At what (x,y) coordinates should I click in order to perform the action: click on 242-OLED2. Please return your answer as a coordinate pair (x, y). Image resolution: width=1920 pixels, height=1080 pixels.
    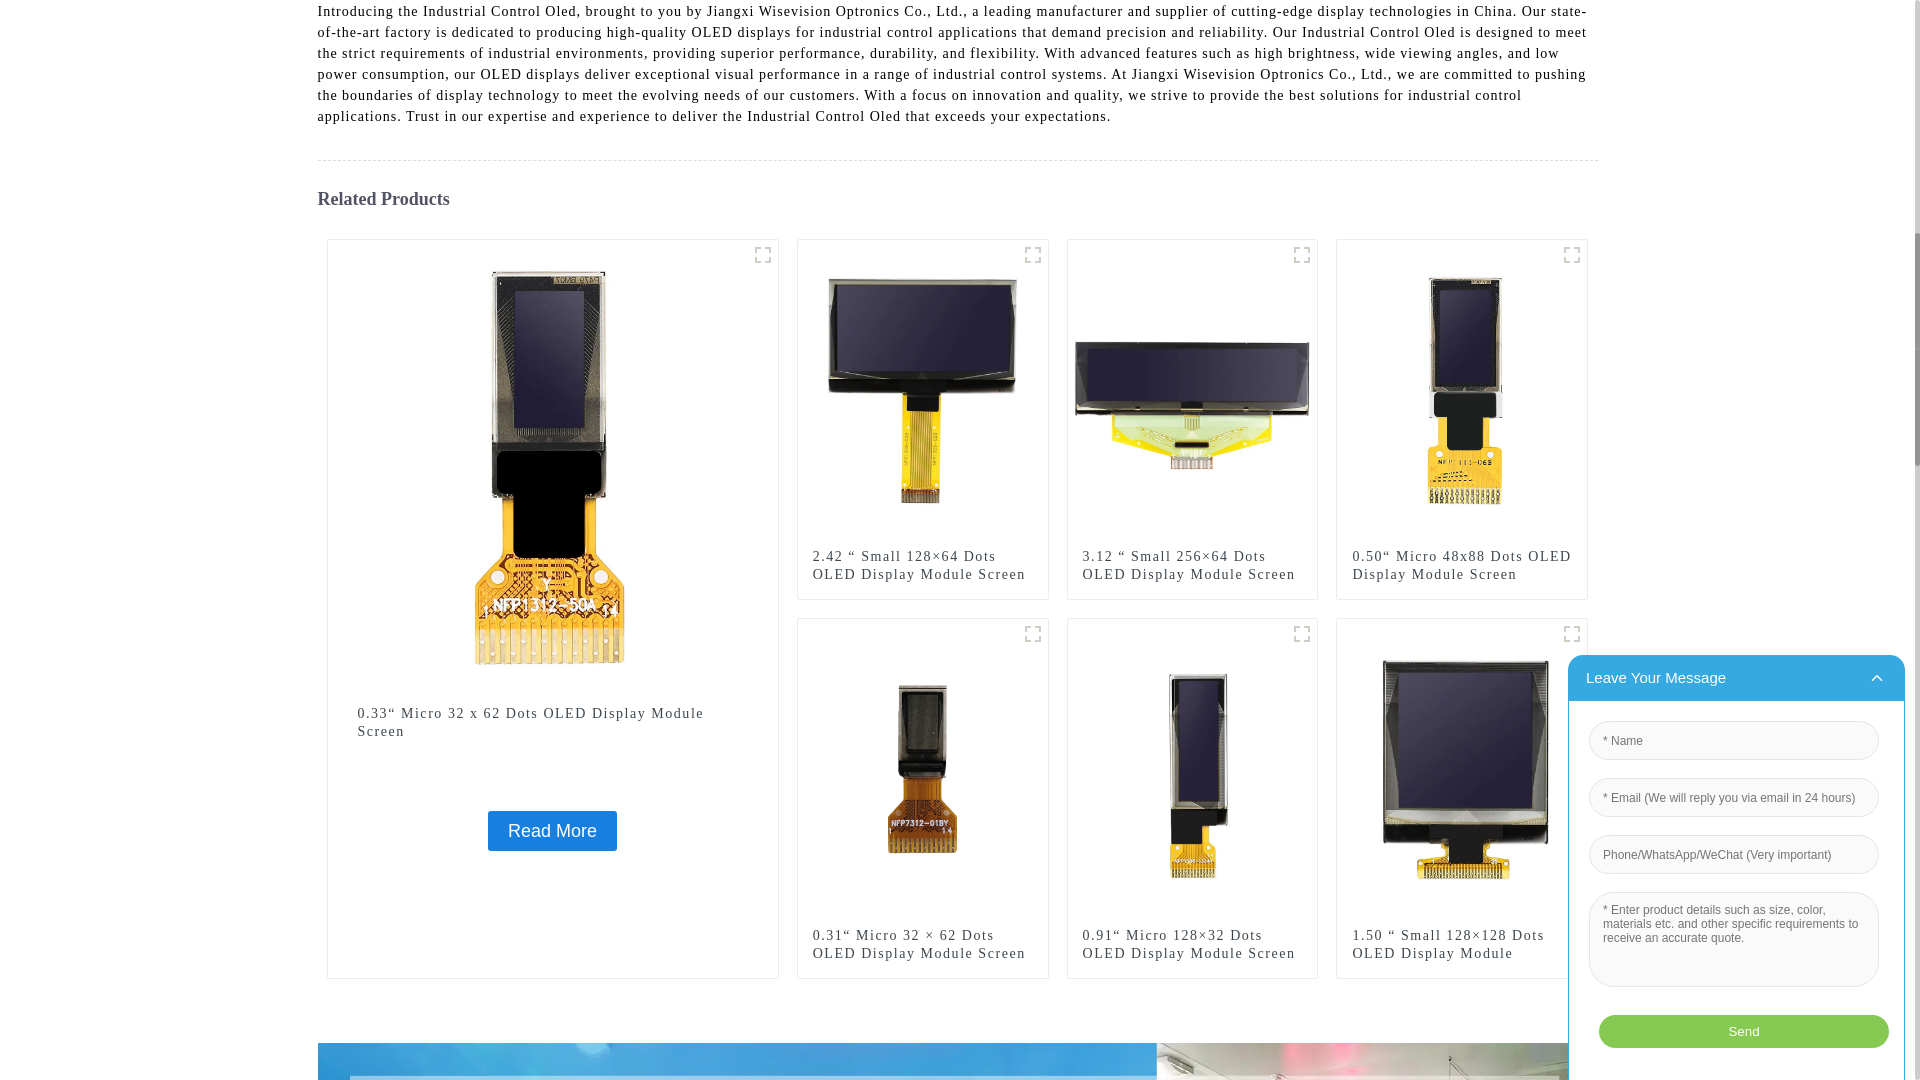
    Looking at the image, I should click on (1032, 254).